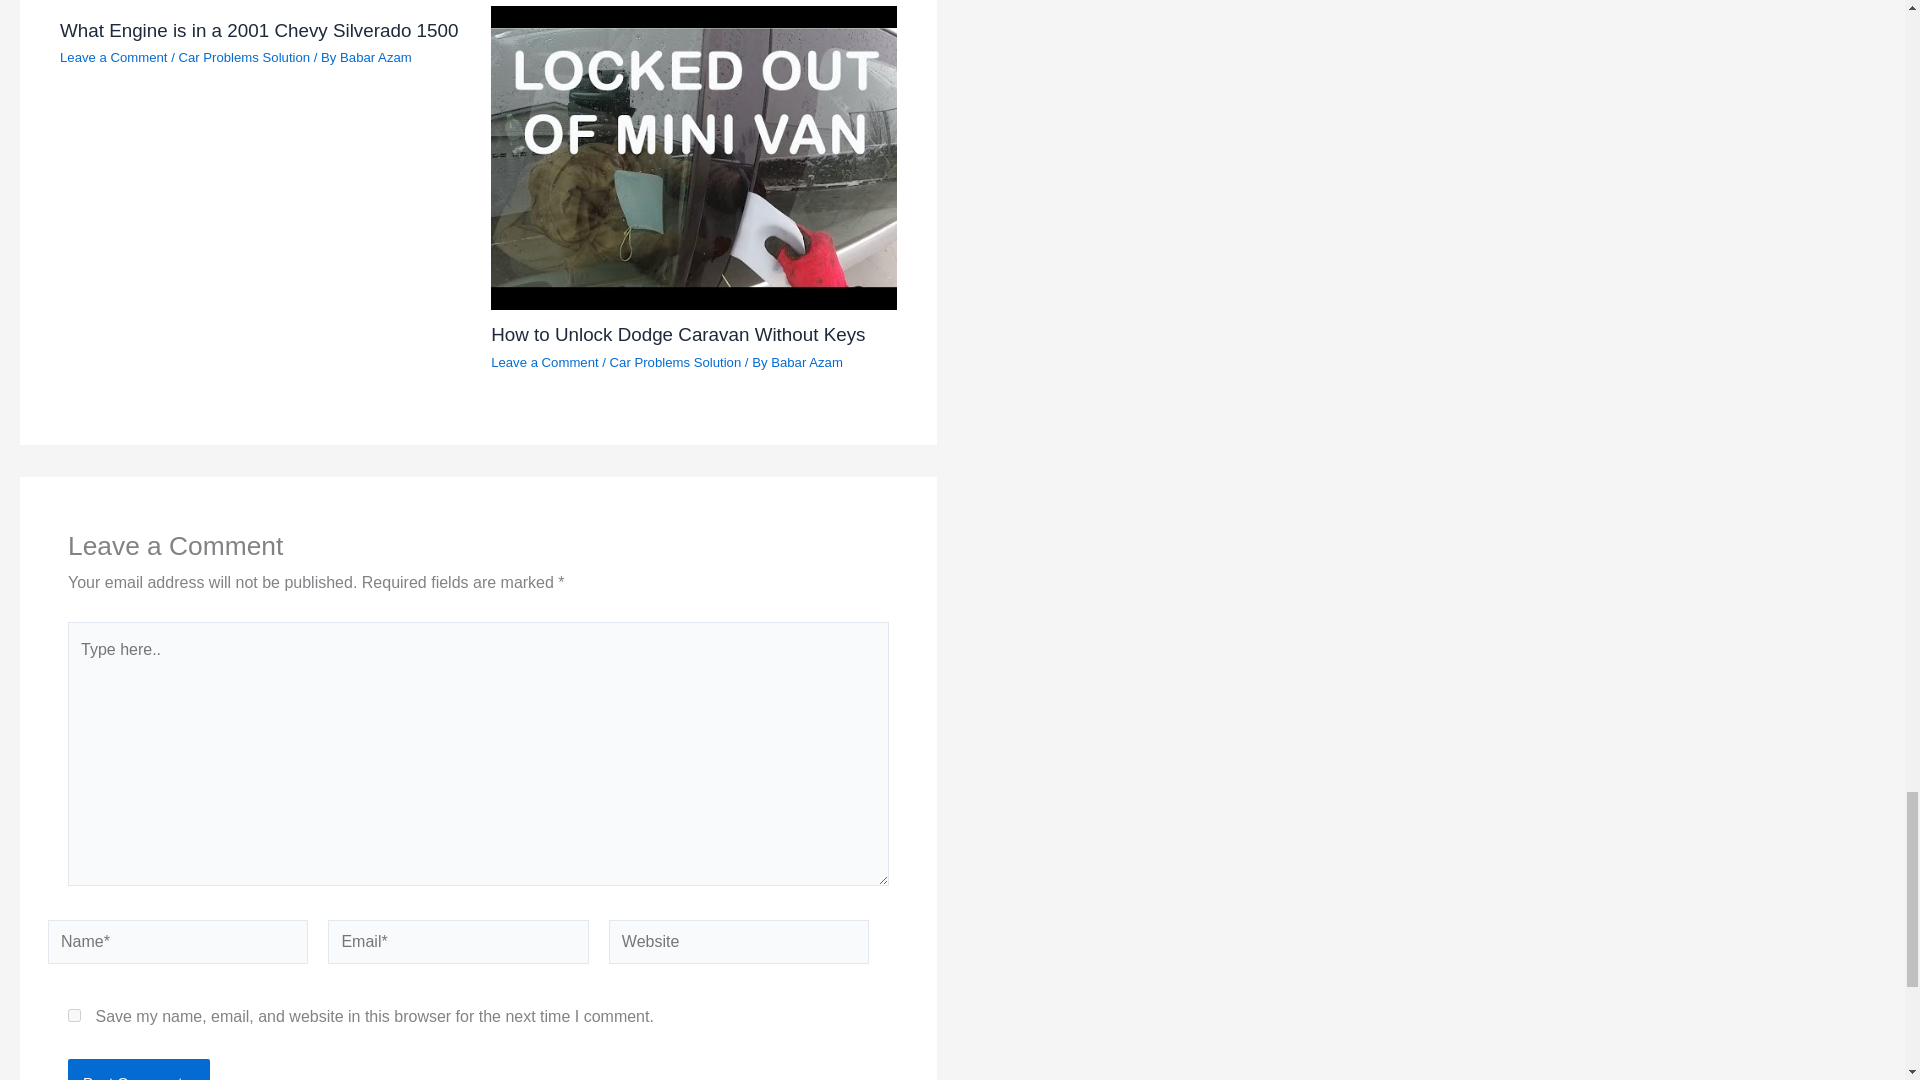  What do you see at coordinates (244, 56) in the screenshot?
I see `Car Problems Solution` at bounding box center [244, 56].